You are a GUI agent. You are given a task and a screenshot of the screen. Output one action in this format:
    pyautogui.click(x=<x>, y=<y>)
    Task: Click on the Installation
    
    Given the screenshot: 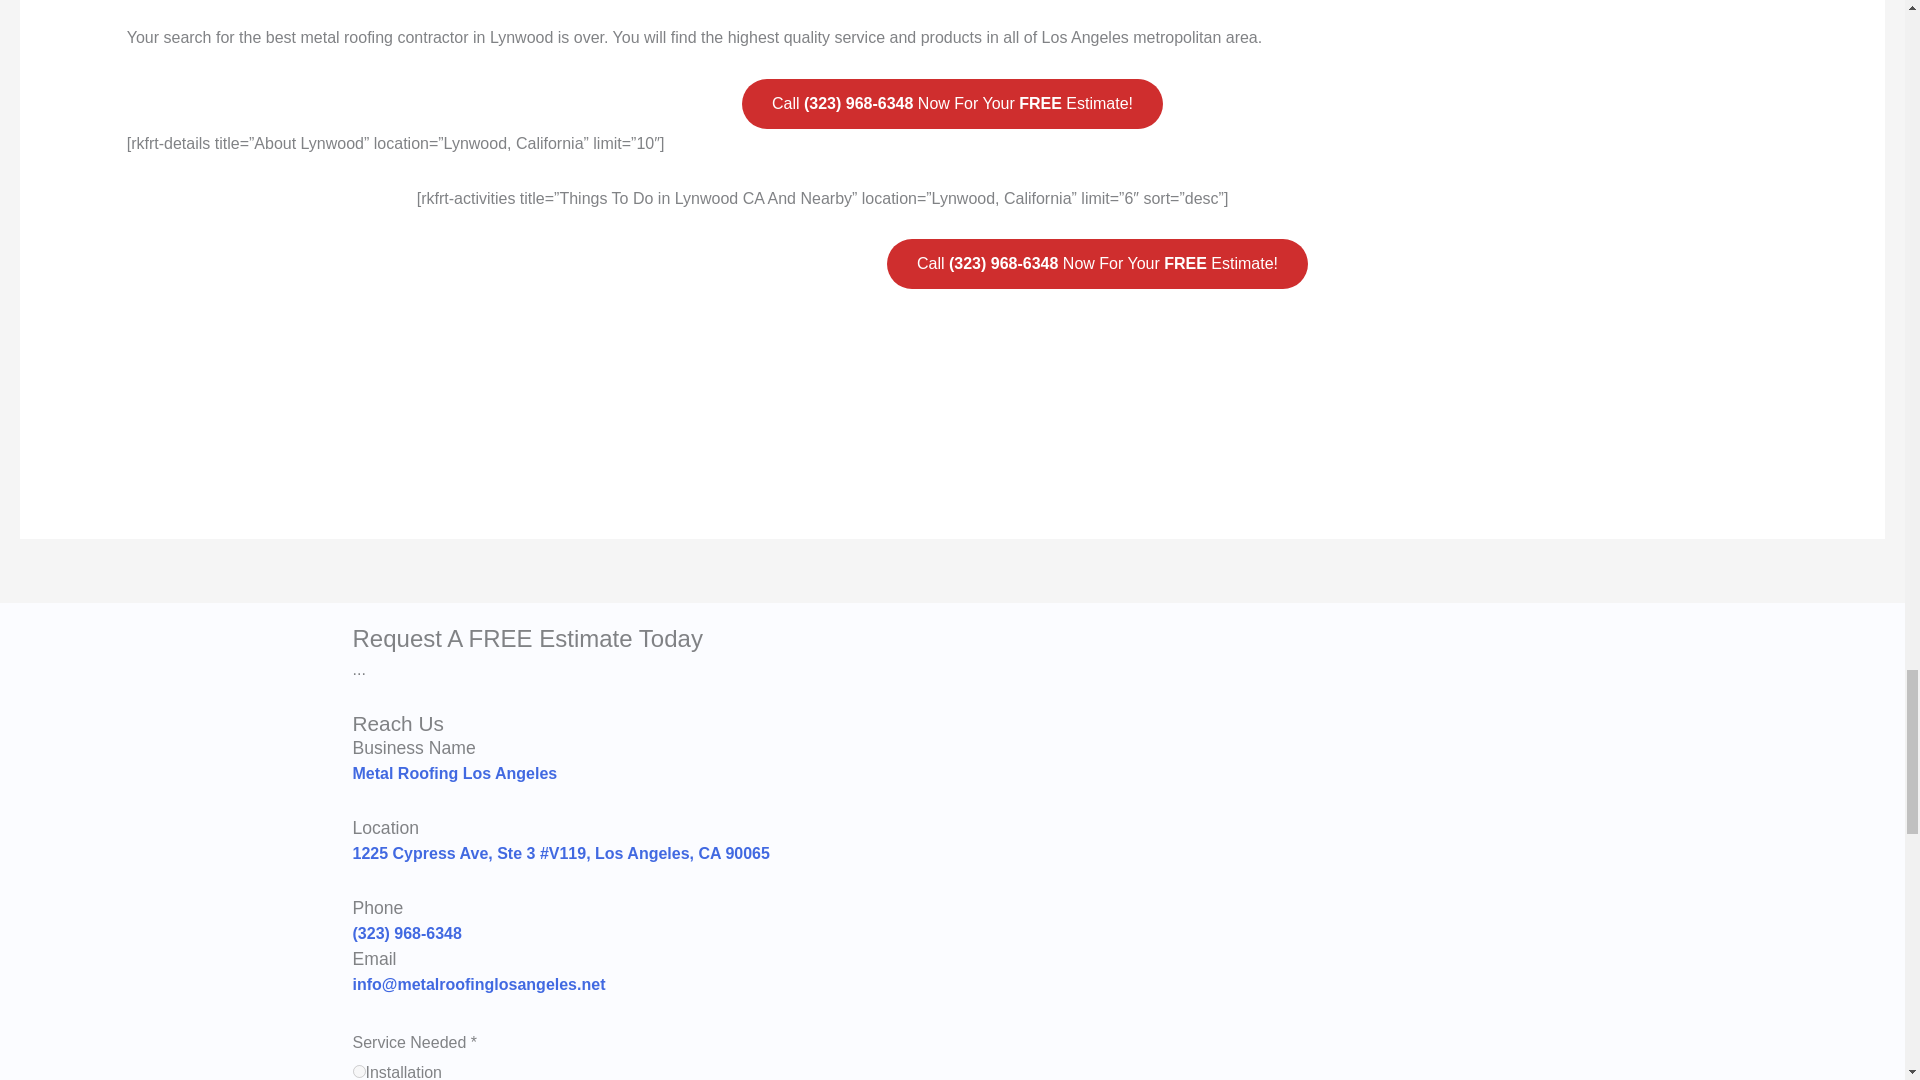 What is the action you would take?
    pyautogui.click(x=358, y=1070)
    